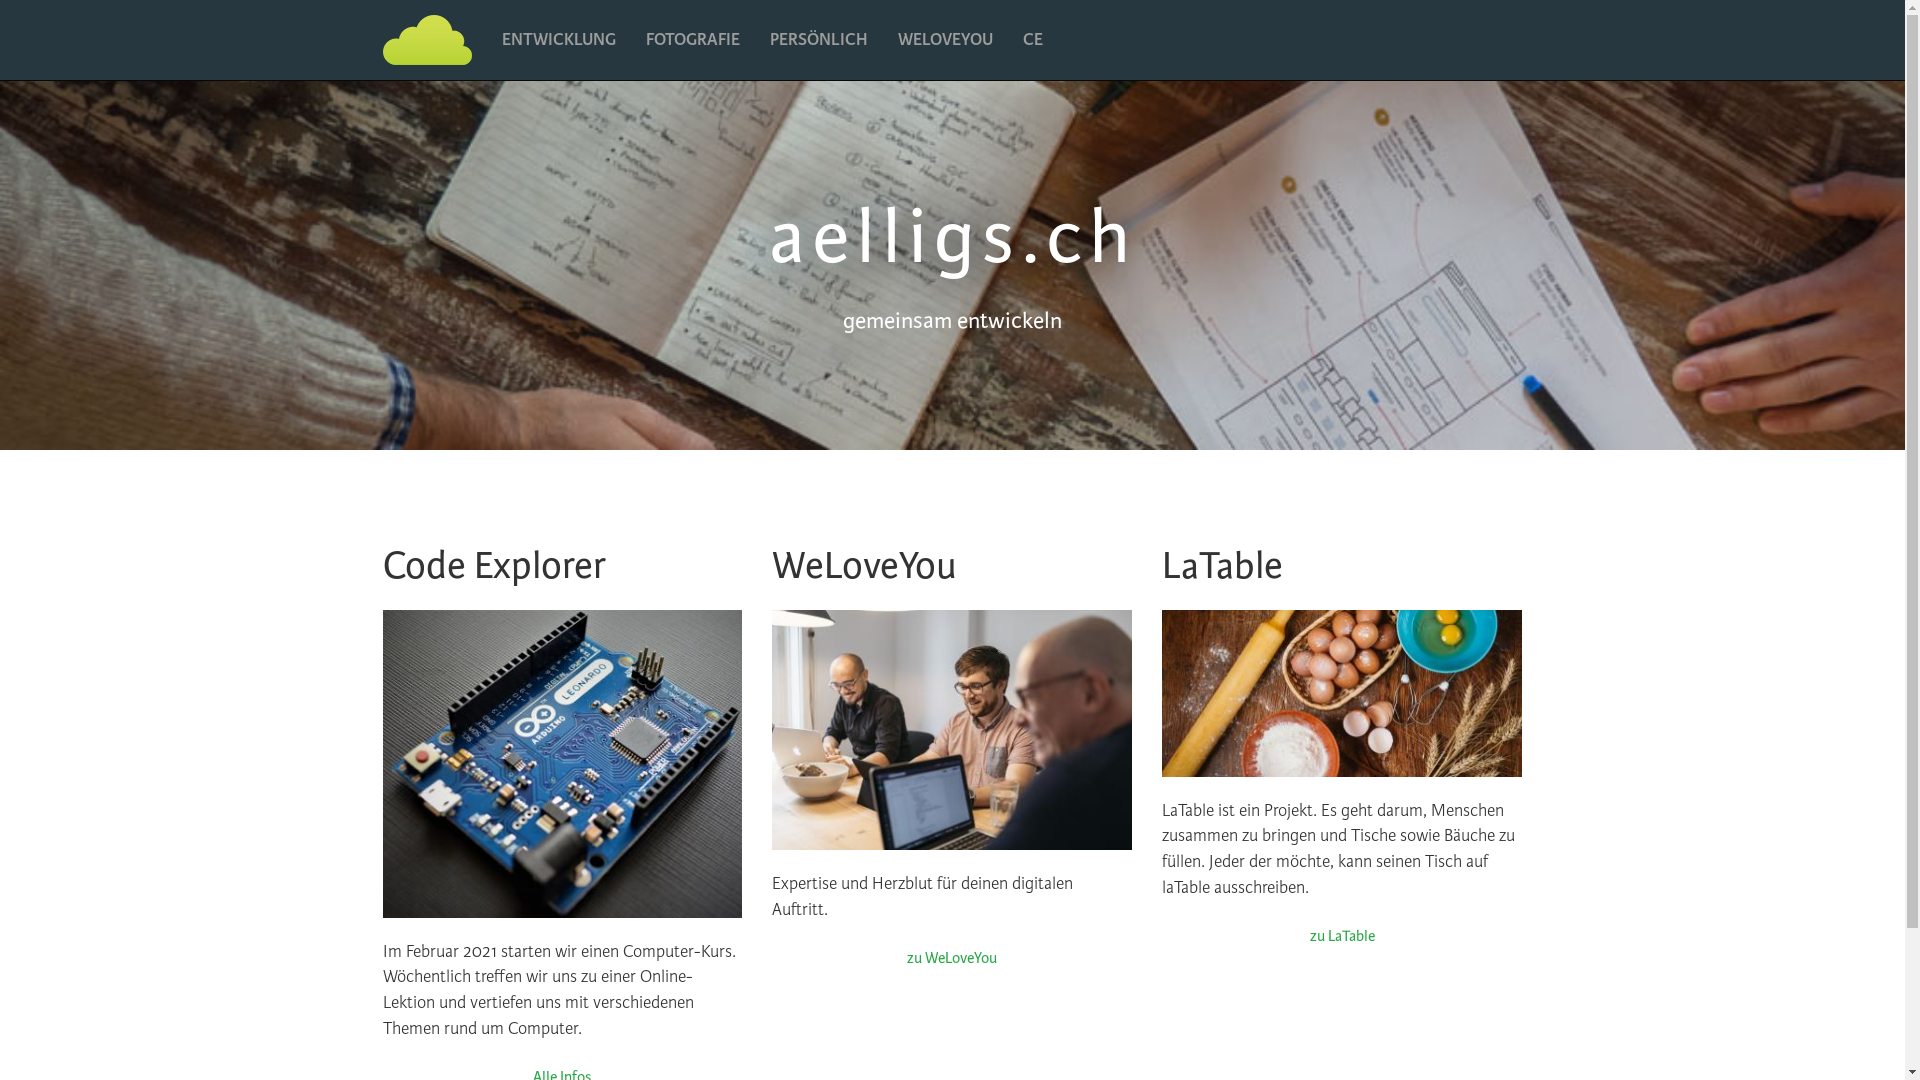 The height and width of the screenshot is (1080, 1920). I want to click on aelligs, so click(426, 40).